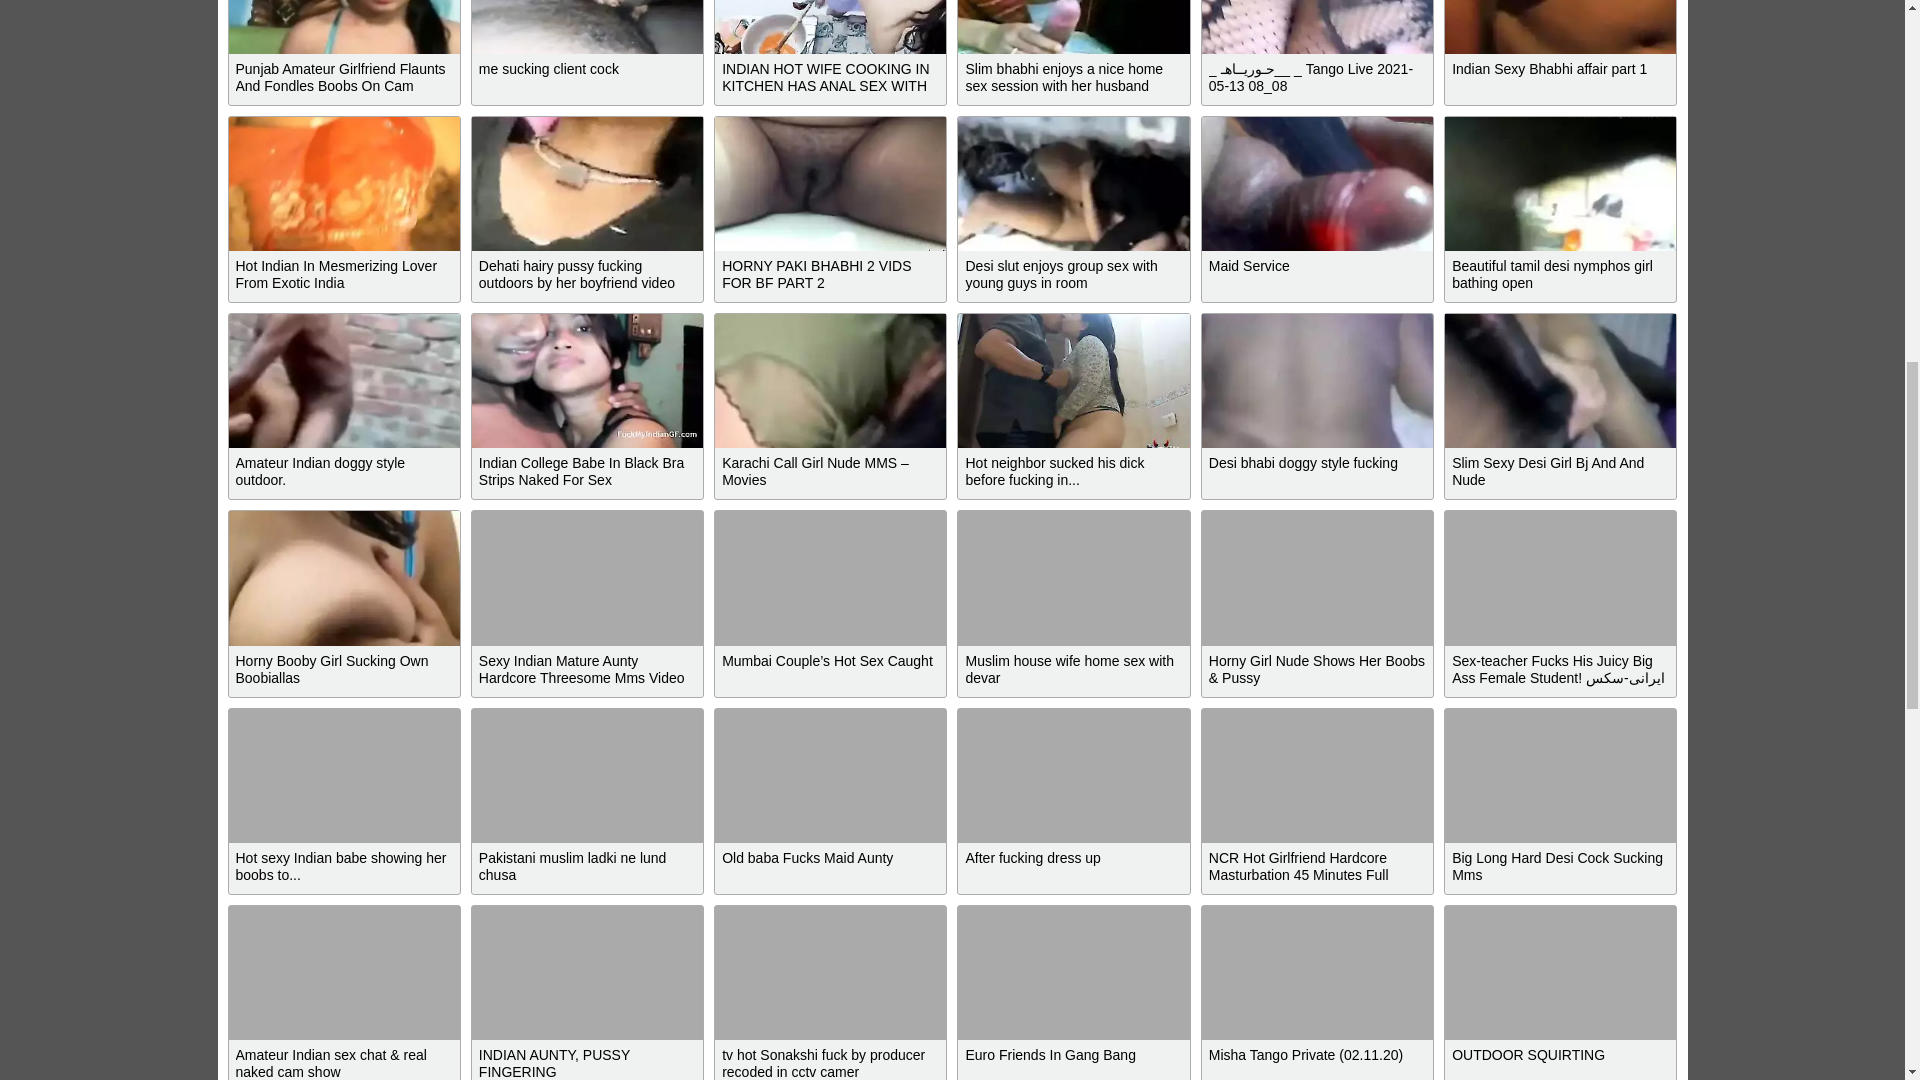  Describe the element at coordinates (343, 27) in the screenshot. I see `Punjab Amateur Girlfriend Flaunts And Fondles Boobs On Cam` at that location.